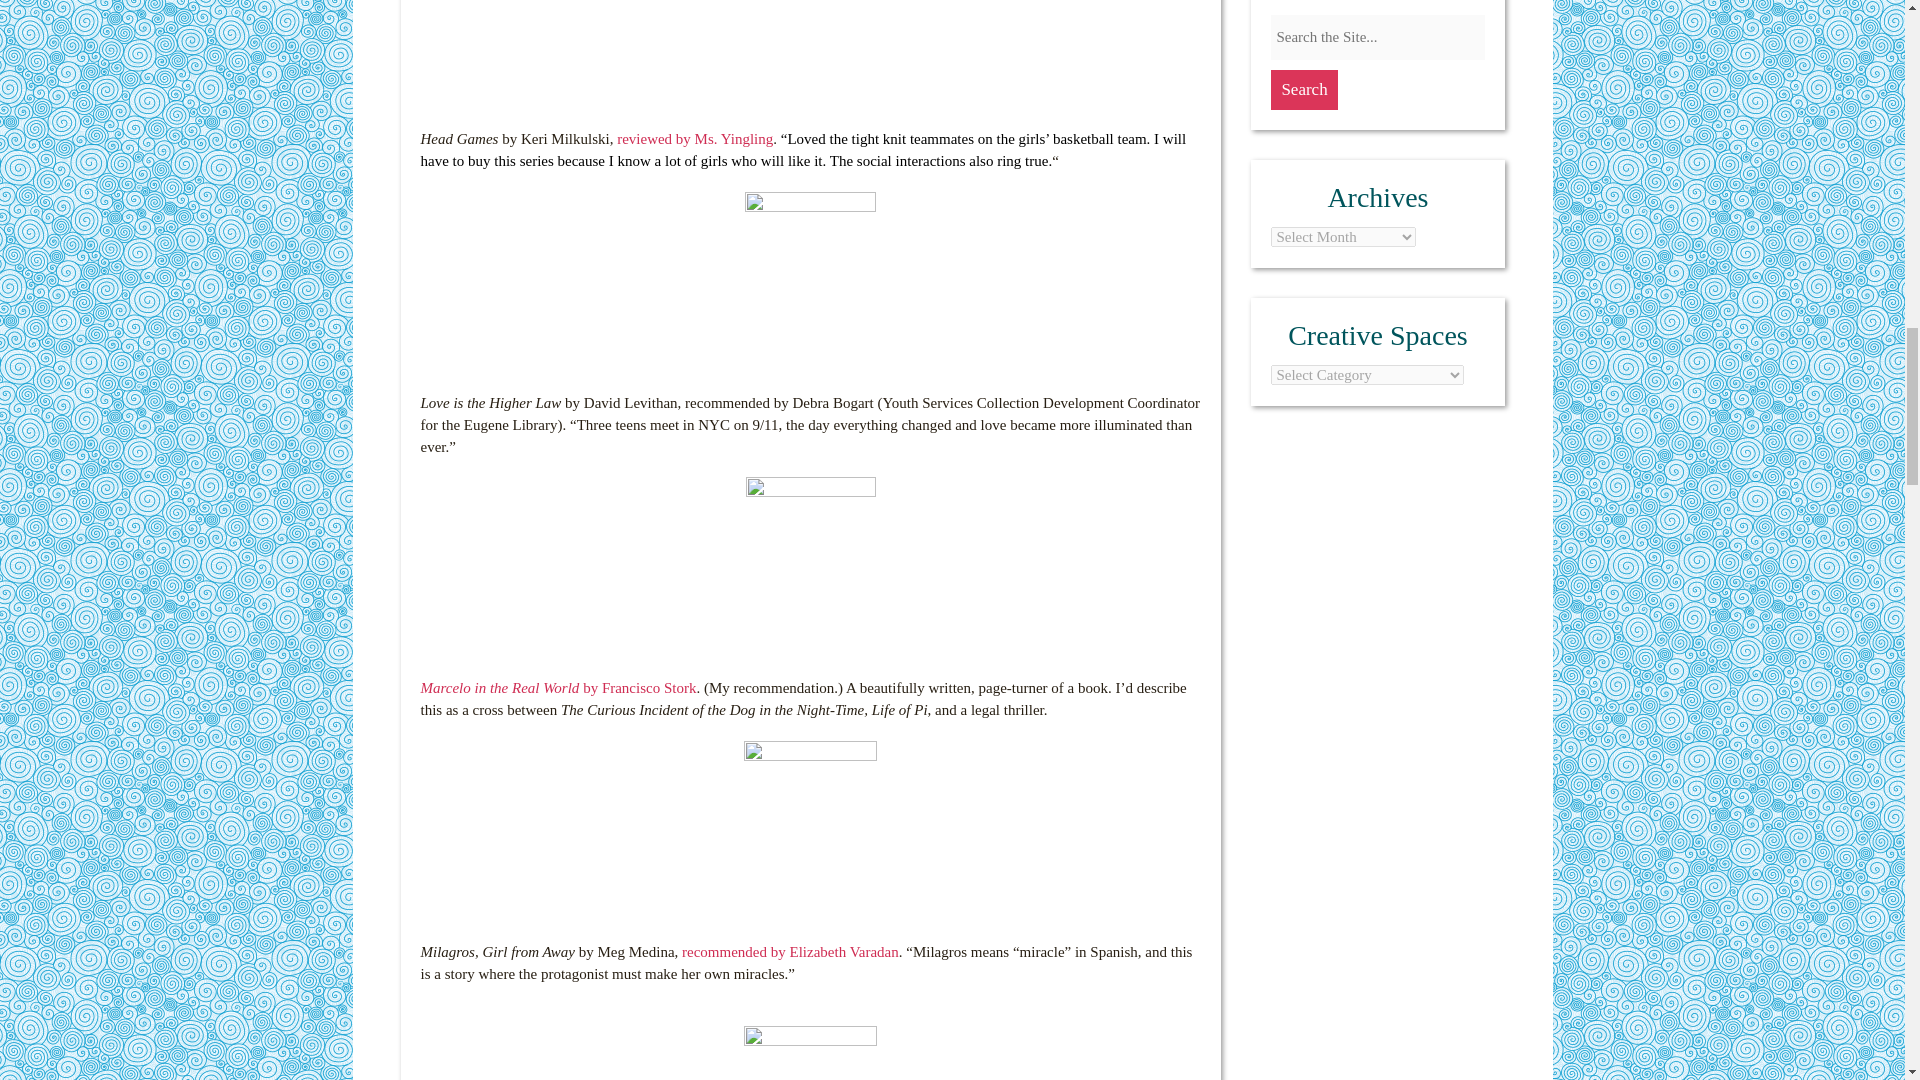 Image resolution: width=1920 pixels, height=1080 pixels. Describe the element at coordinates (558, 688) in the screenshot. I see `Marcelo in the Real World by Francisco Stork` at that location.